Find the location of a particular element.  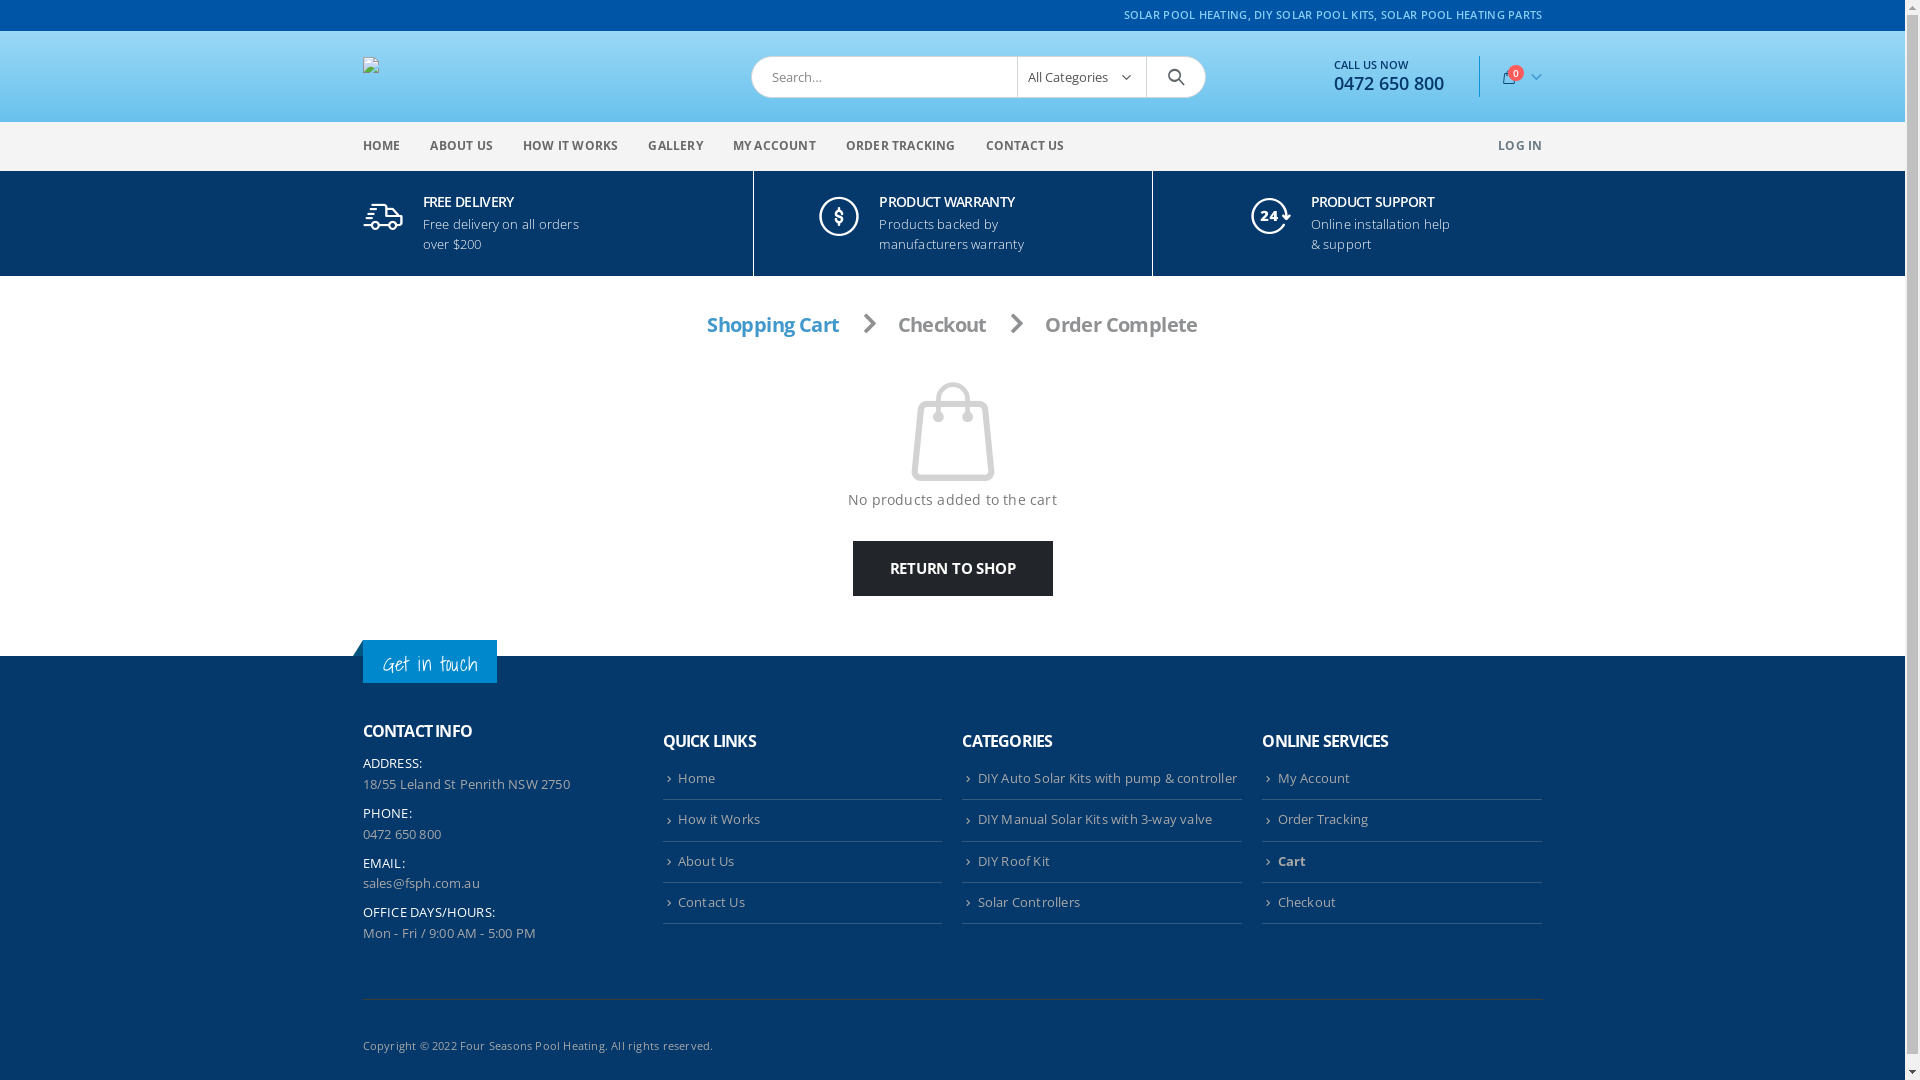

CONTACT US is located at coordinates (1026, 146).